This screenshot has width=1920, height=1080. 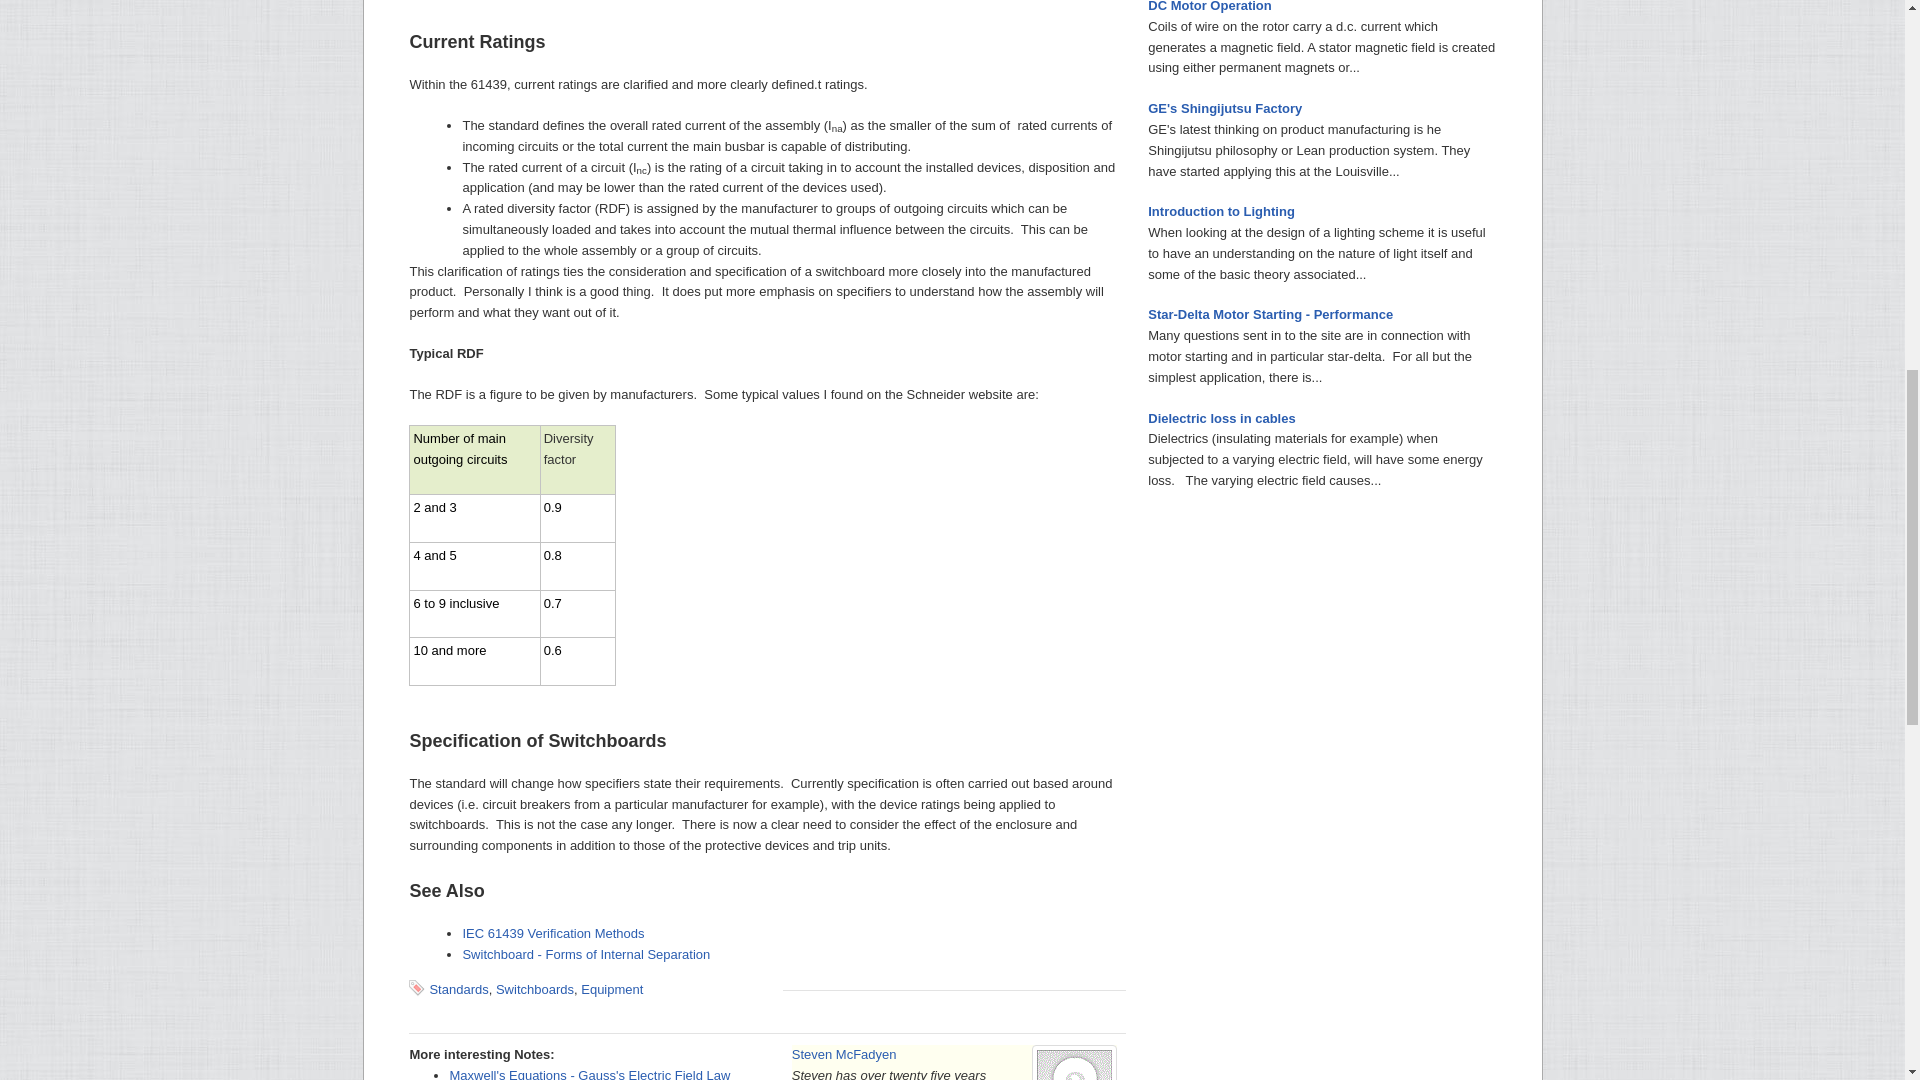 What do you see at coordinates (586, 954) in the screenshot?
I see `Switchboard - Forms of Internal Separation` at bounding box center [586, 954].